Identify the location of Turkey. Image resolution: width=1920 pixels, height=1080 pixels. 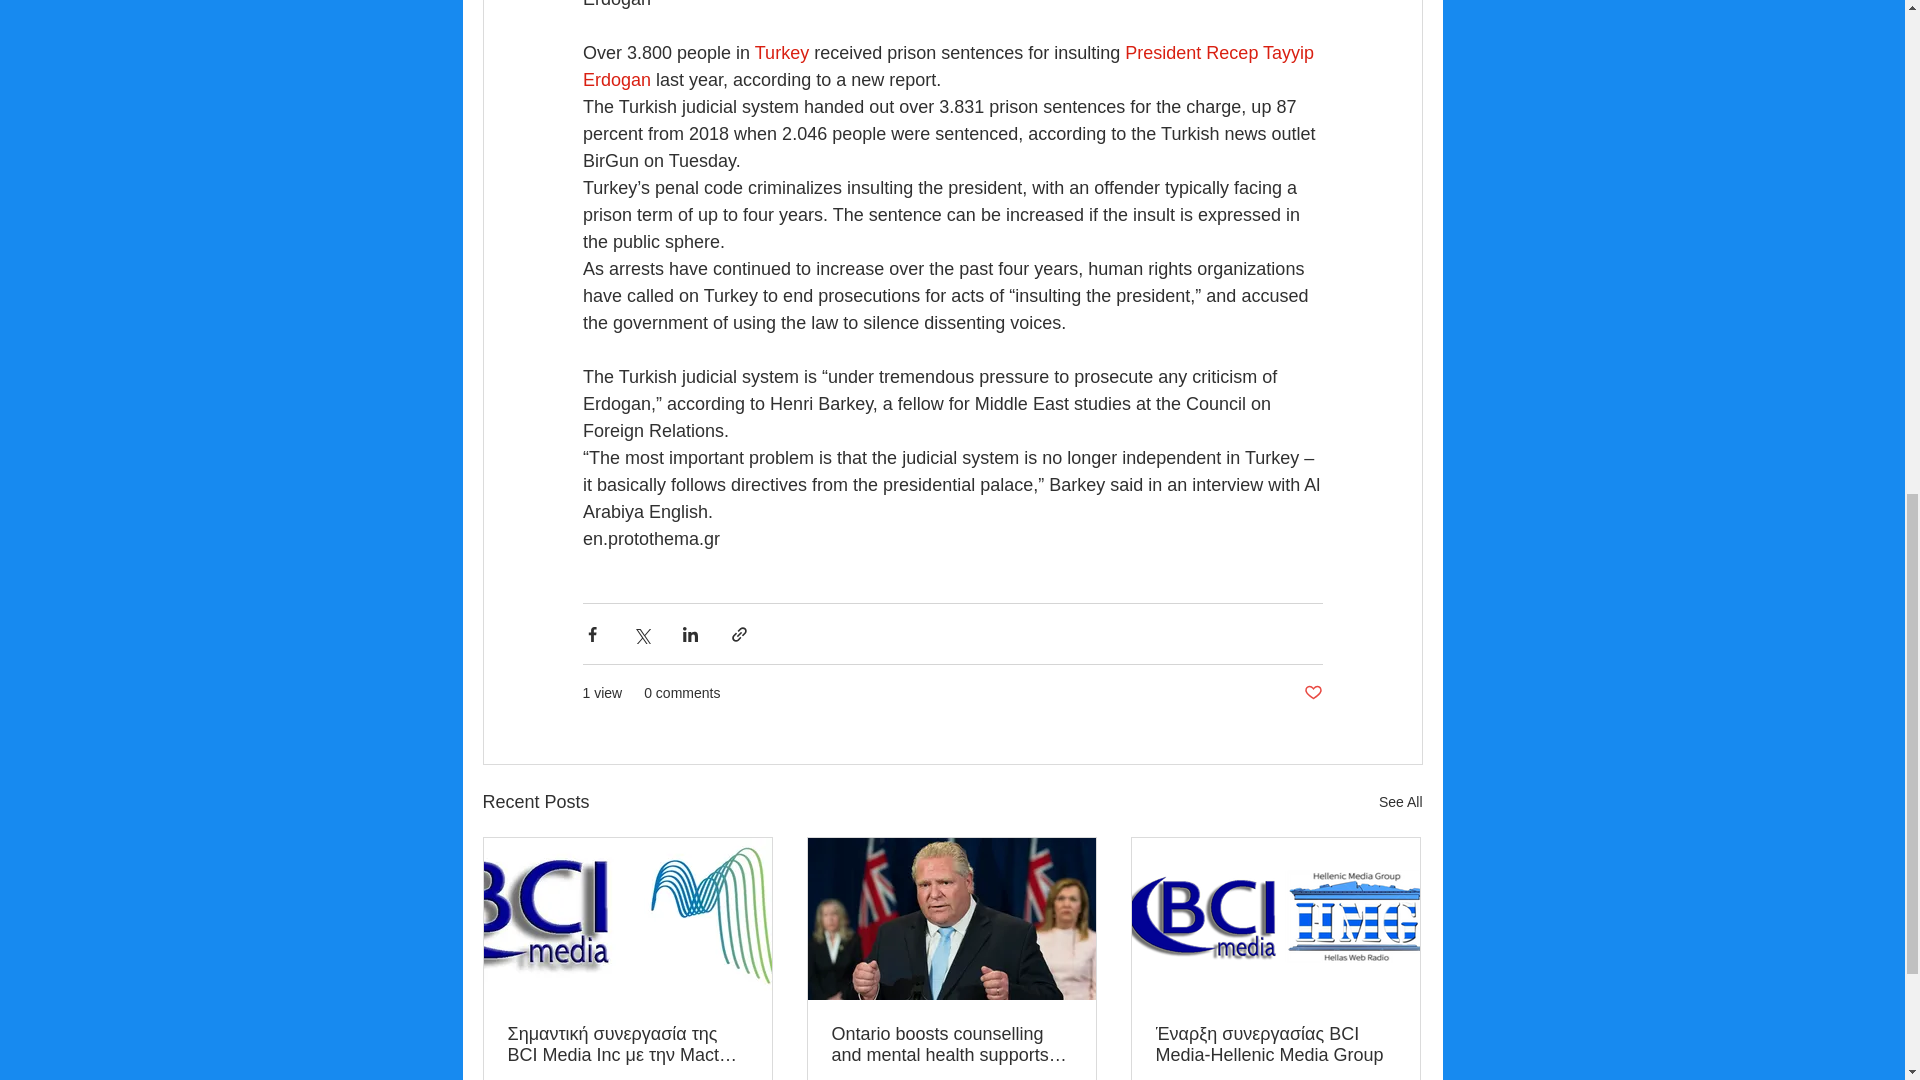
(781, 52).